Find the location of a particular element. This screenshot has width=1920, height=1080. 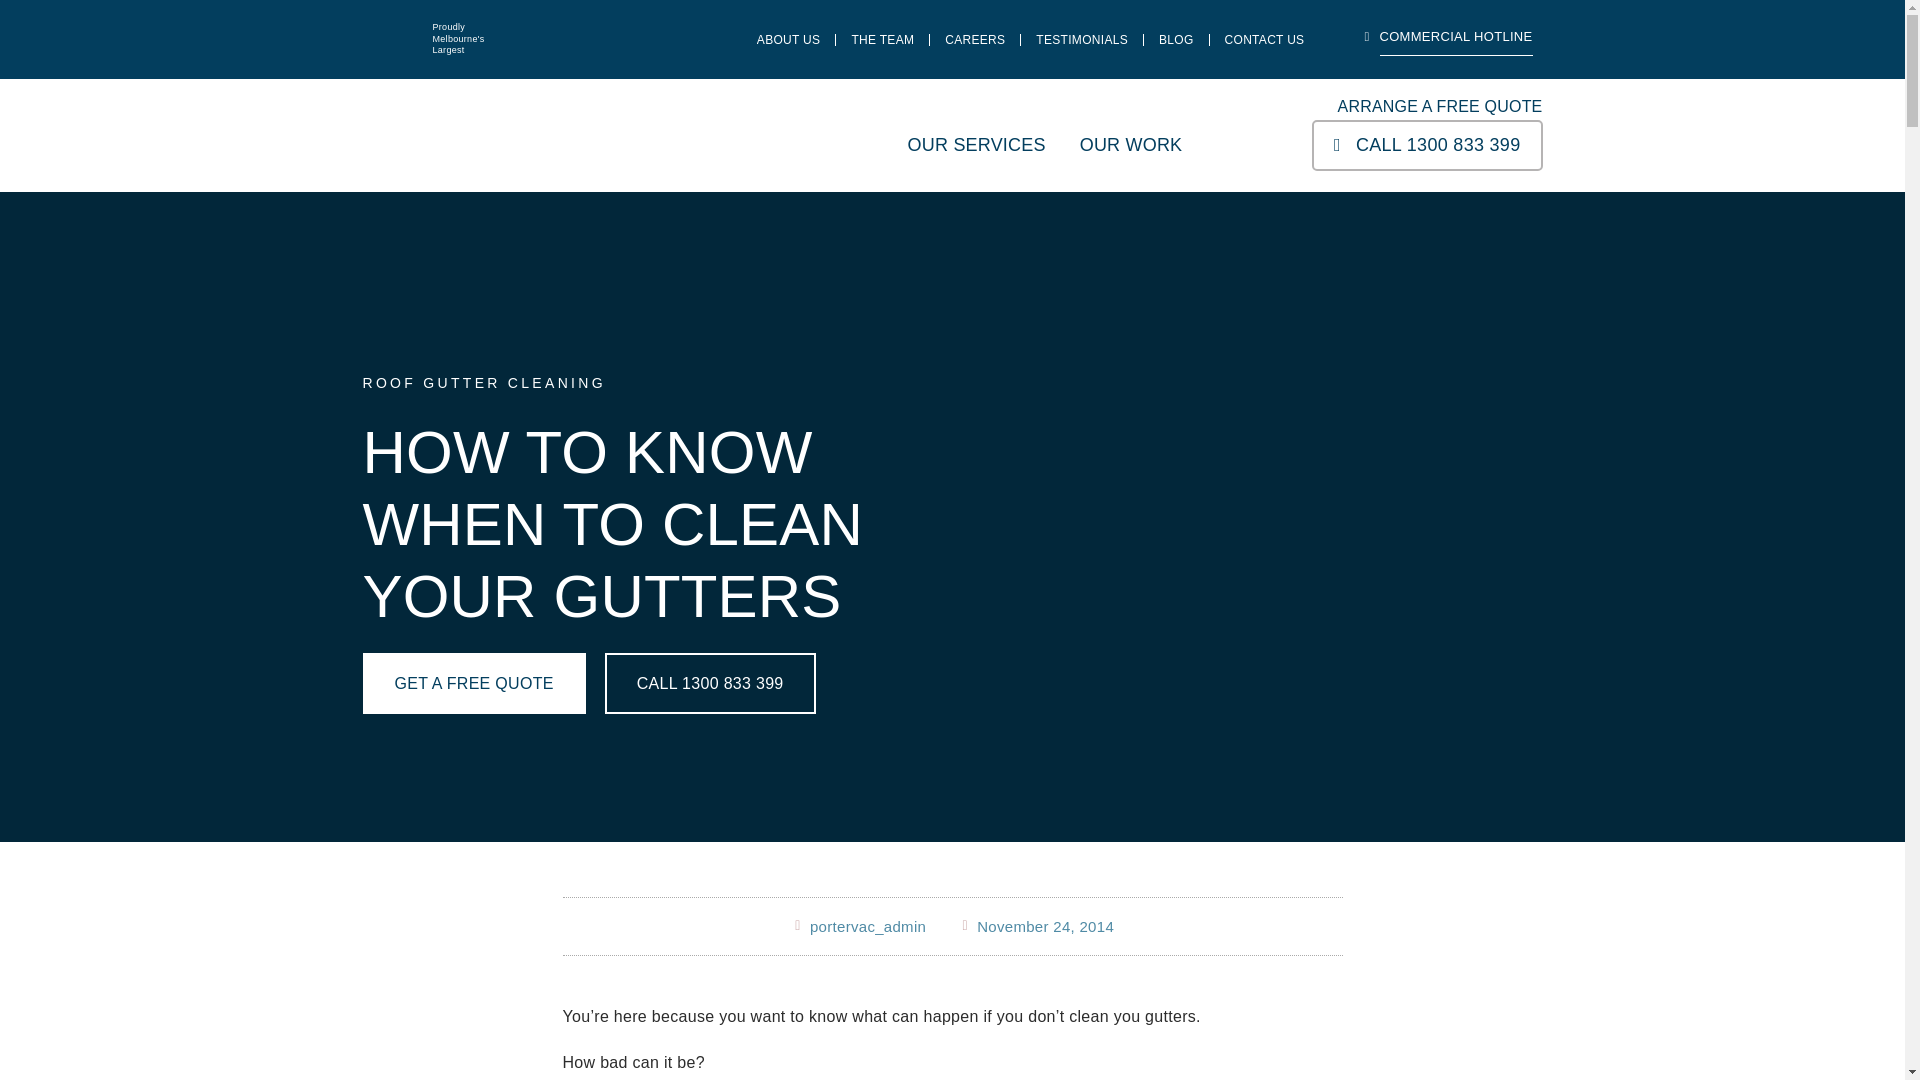

TESTIMONIALS is located at coordinates (1082, 40).